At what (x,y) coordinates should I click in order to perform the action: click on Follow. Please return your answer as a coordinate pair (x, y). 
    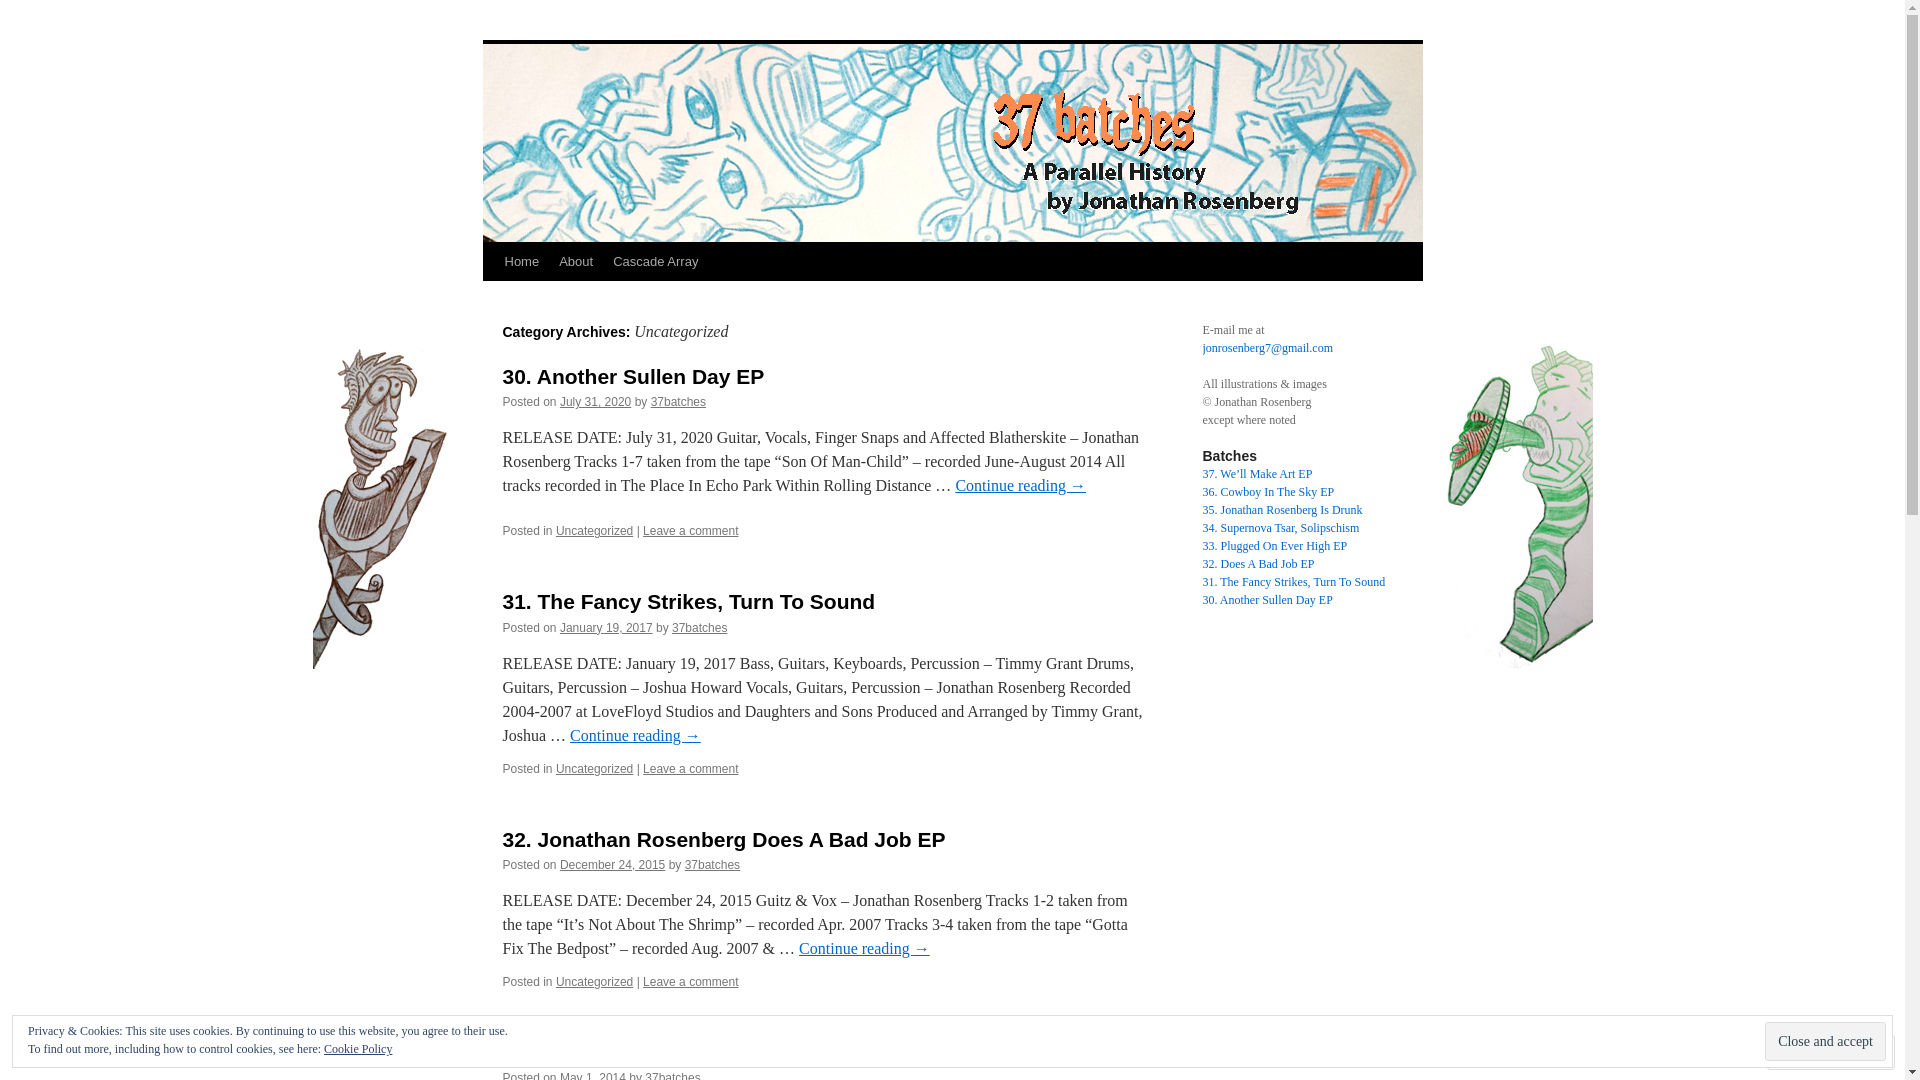
    Looking at the image, I should click on (1813, 1052).